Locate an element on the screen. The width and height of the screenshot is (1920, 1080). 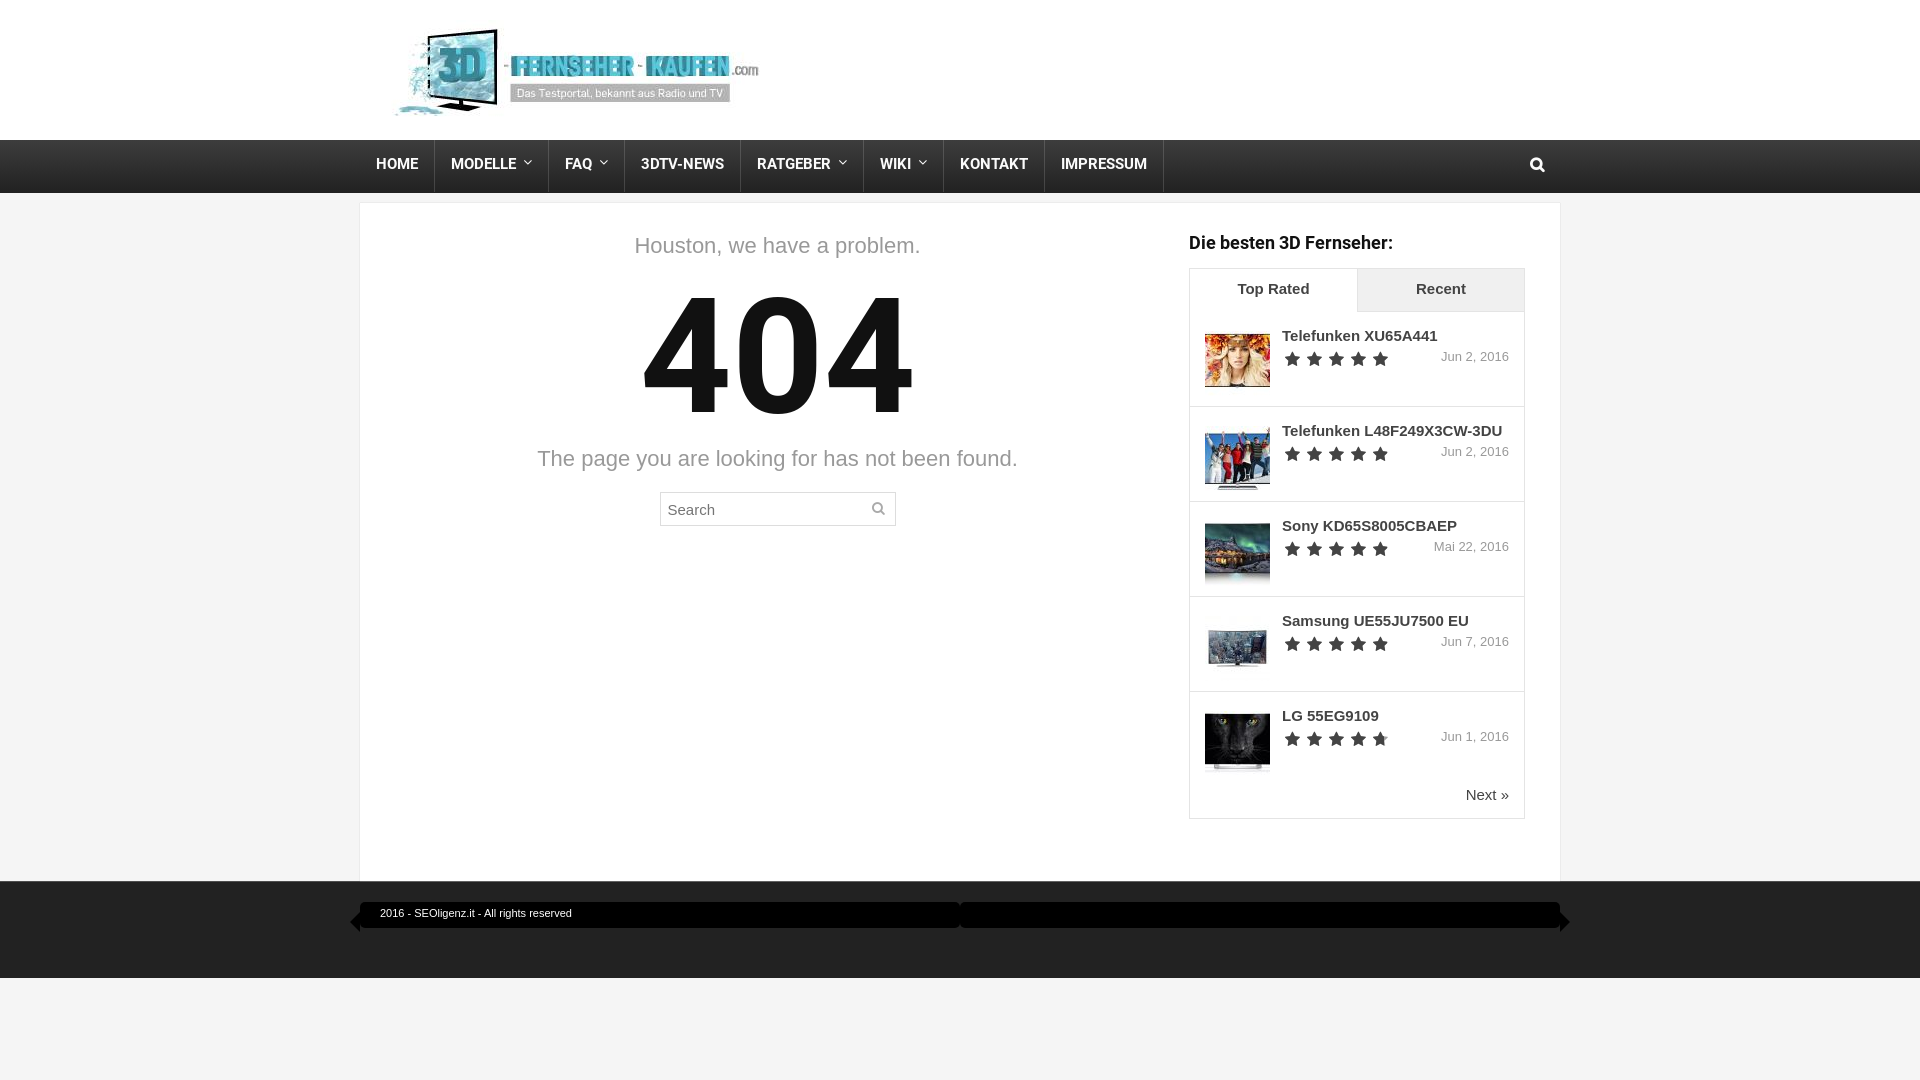
LG 55EG9109 is located at coordinates (1330, 716).